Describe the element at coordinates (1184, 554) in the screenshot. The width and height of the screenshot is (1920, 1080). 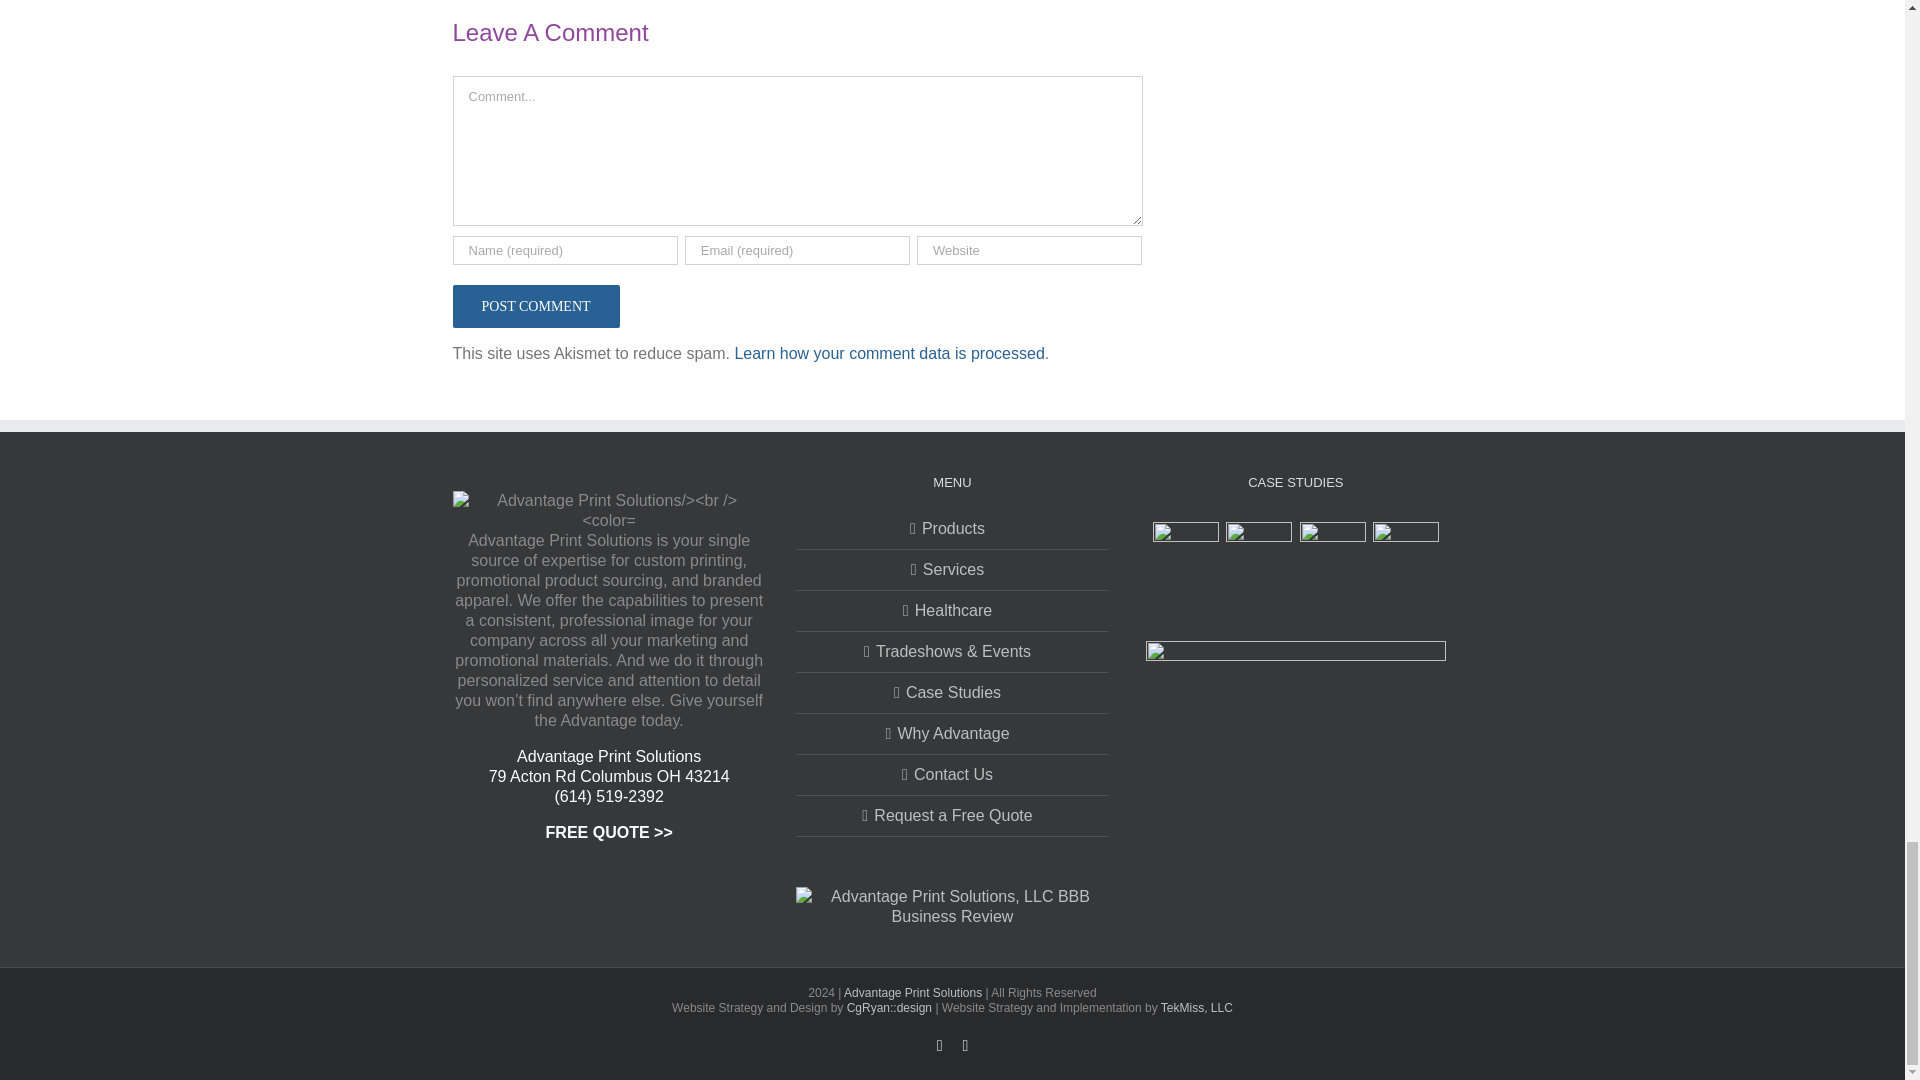
I see `Hand and Microsurgery Associates` at that location.